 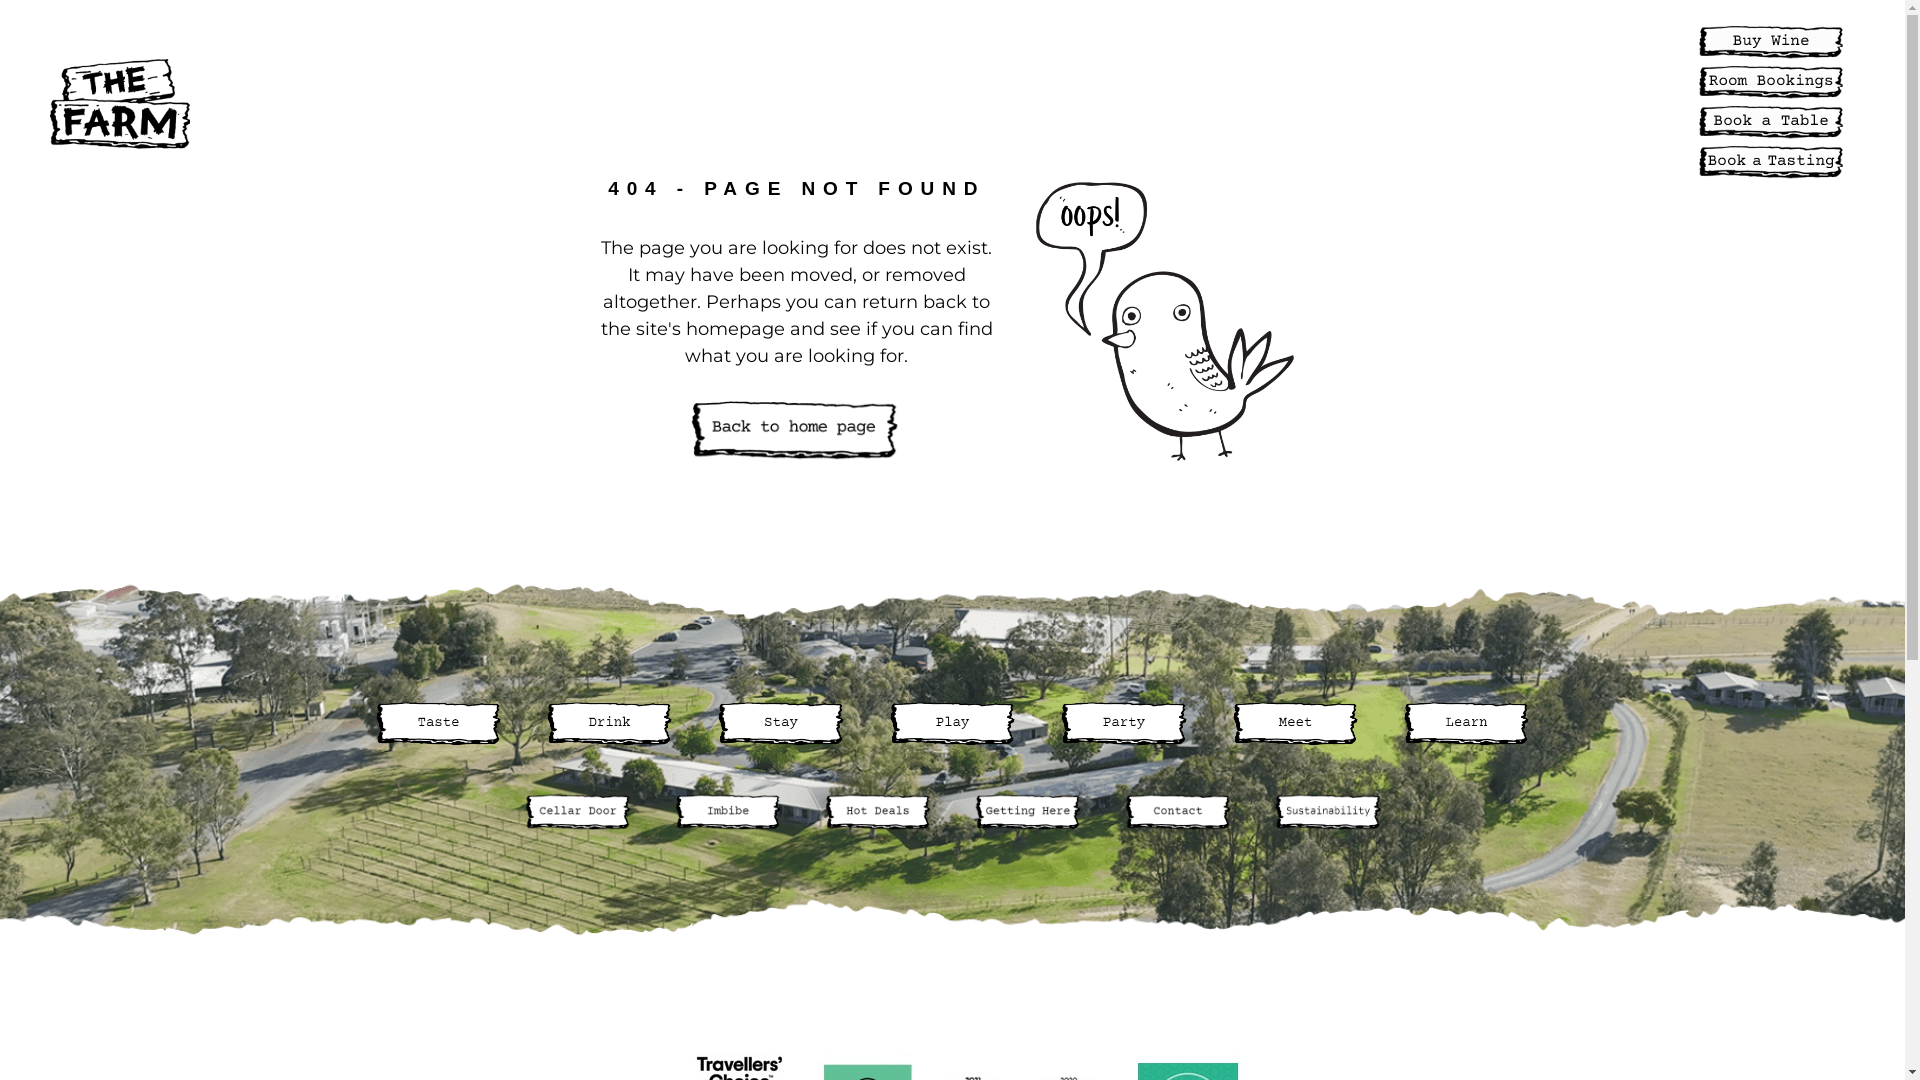 I want to click on IMBIBE, so click(x=1214, y=102).